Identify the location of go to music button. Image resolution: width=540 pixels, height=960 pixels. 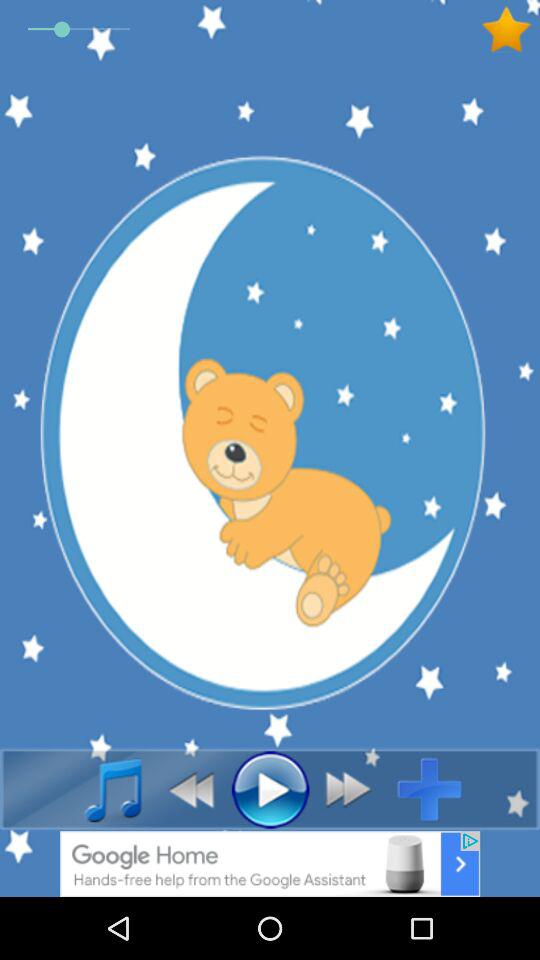
(102, 789).